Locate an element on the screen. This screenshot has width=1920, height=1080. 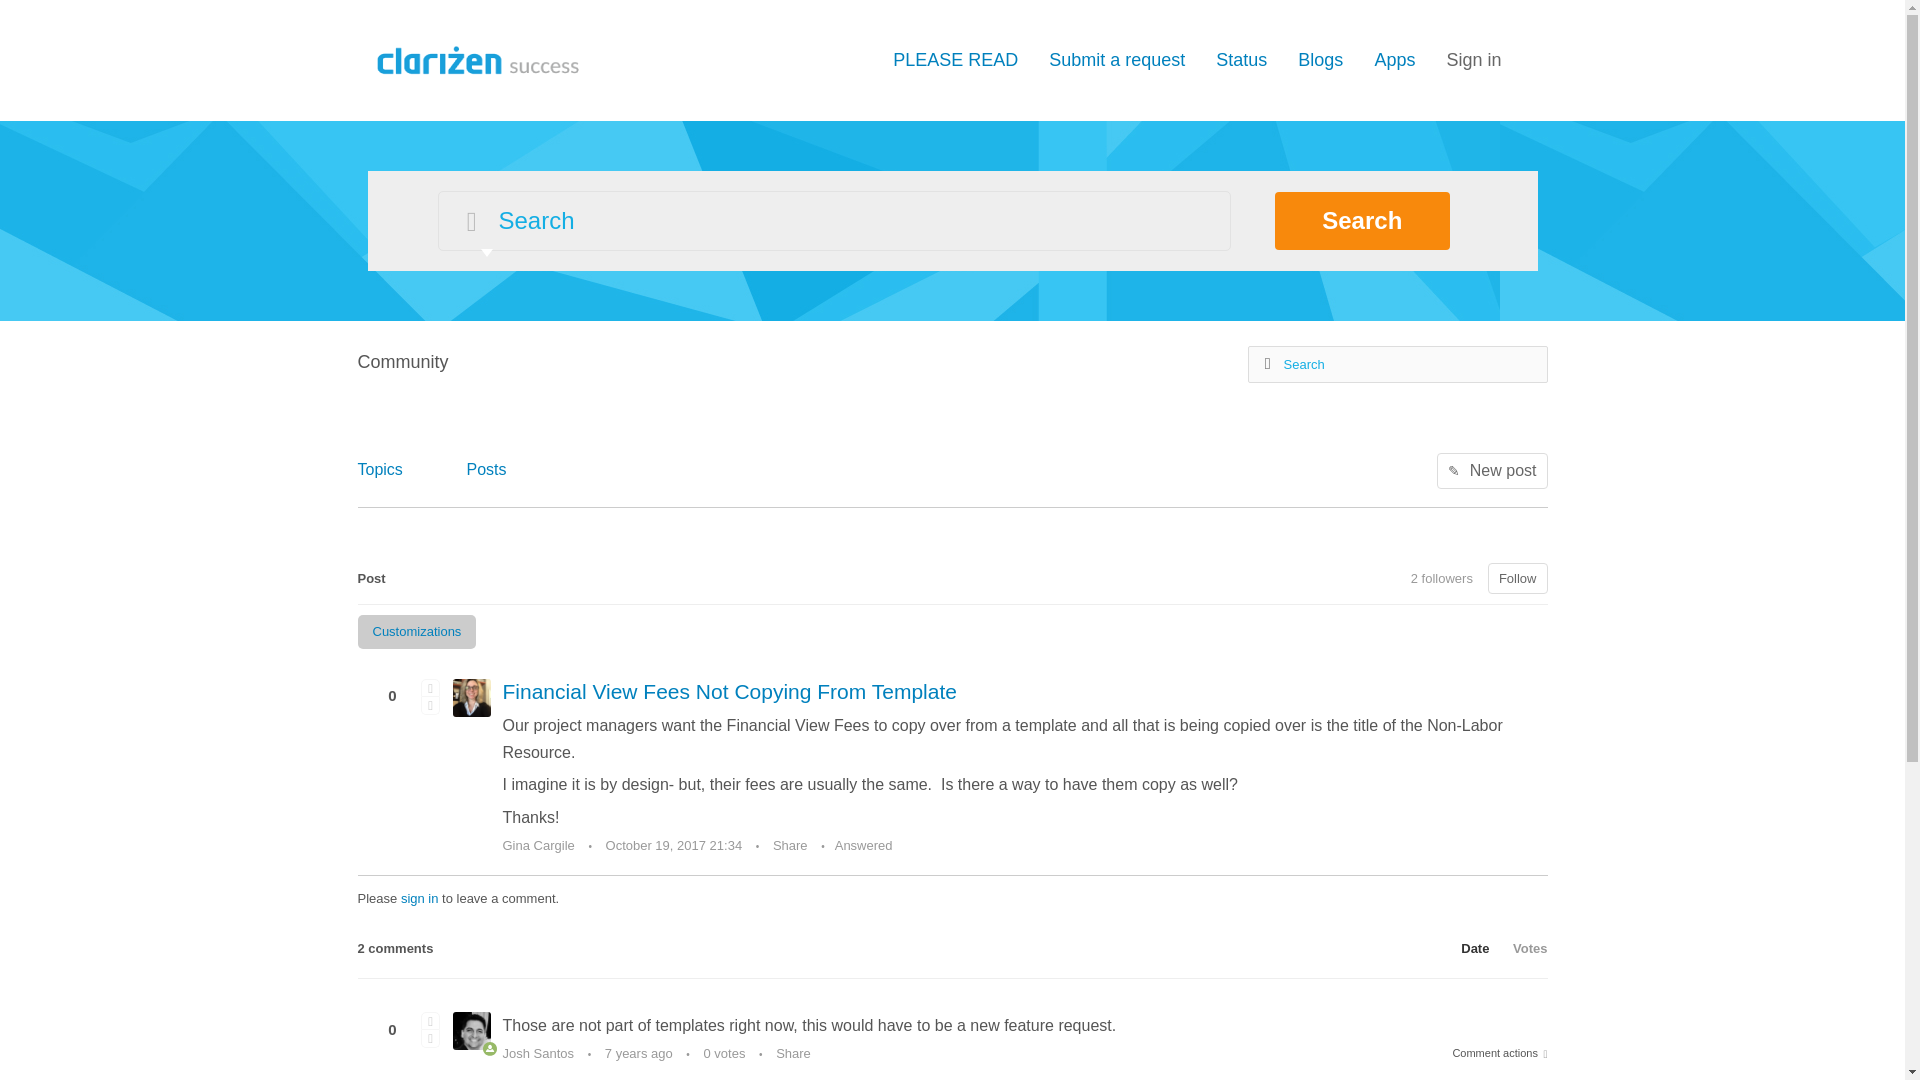
Sign in is located at coordinates (1473, 60).